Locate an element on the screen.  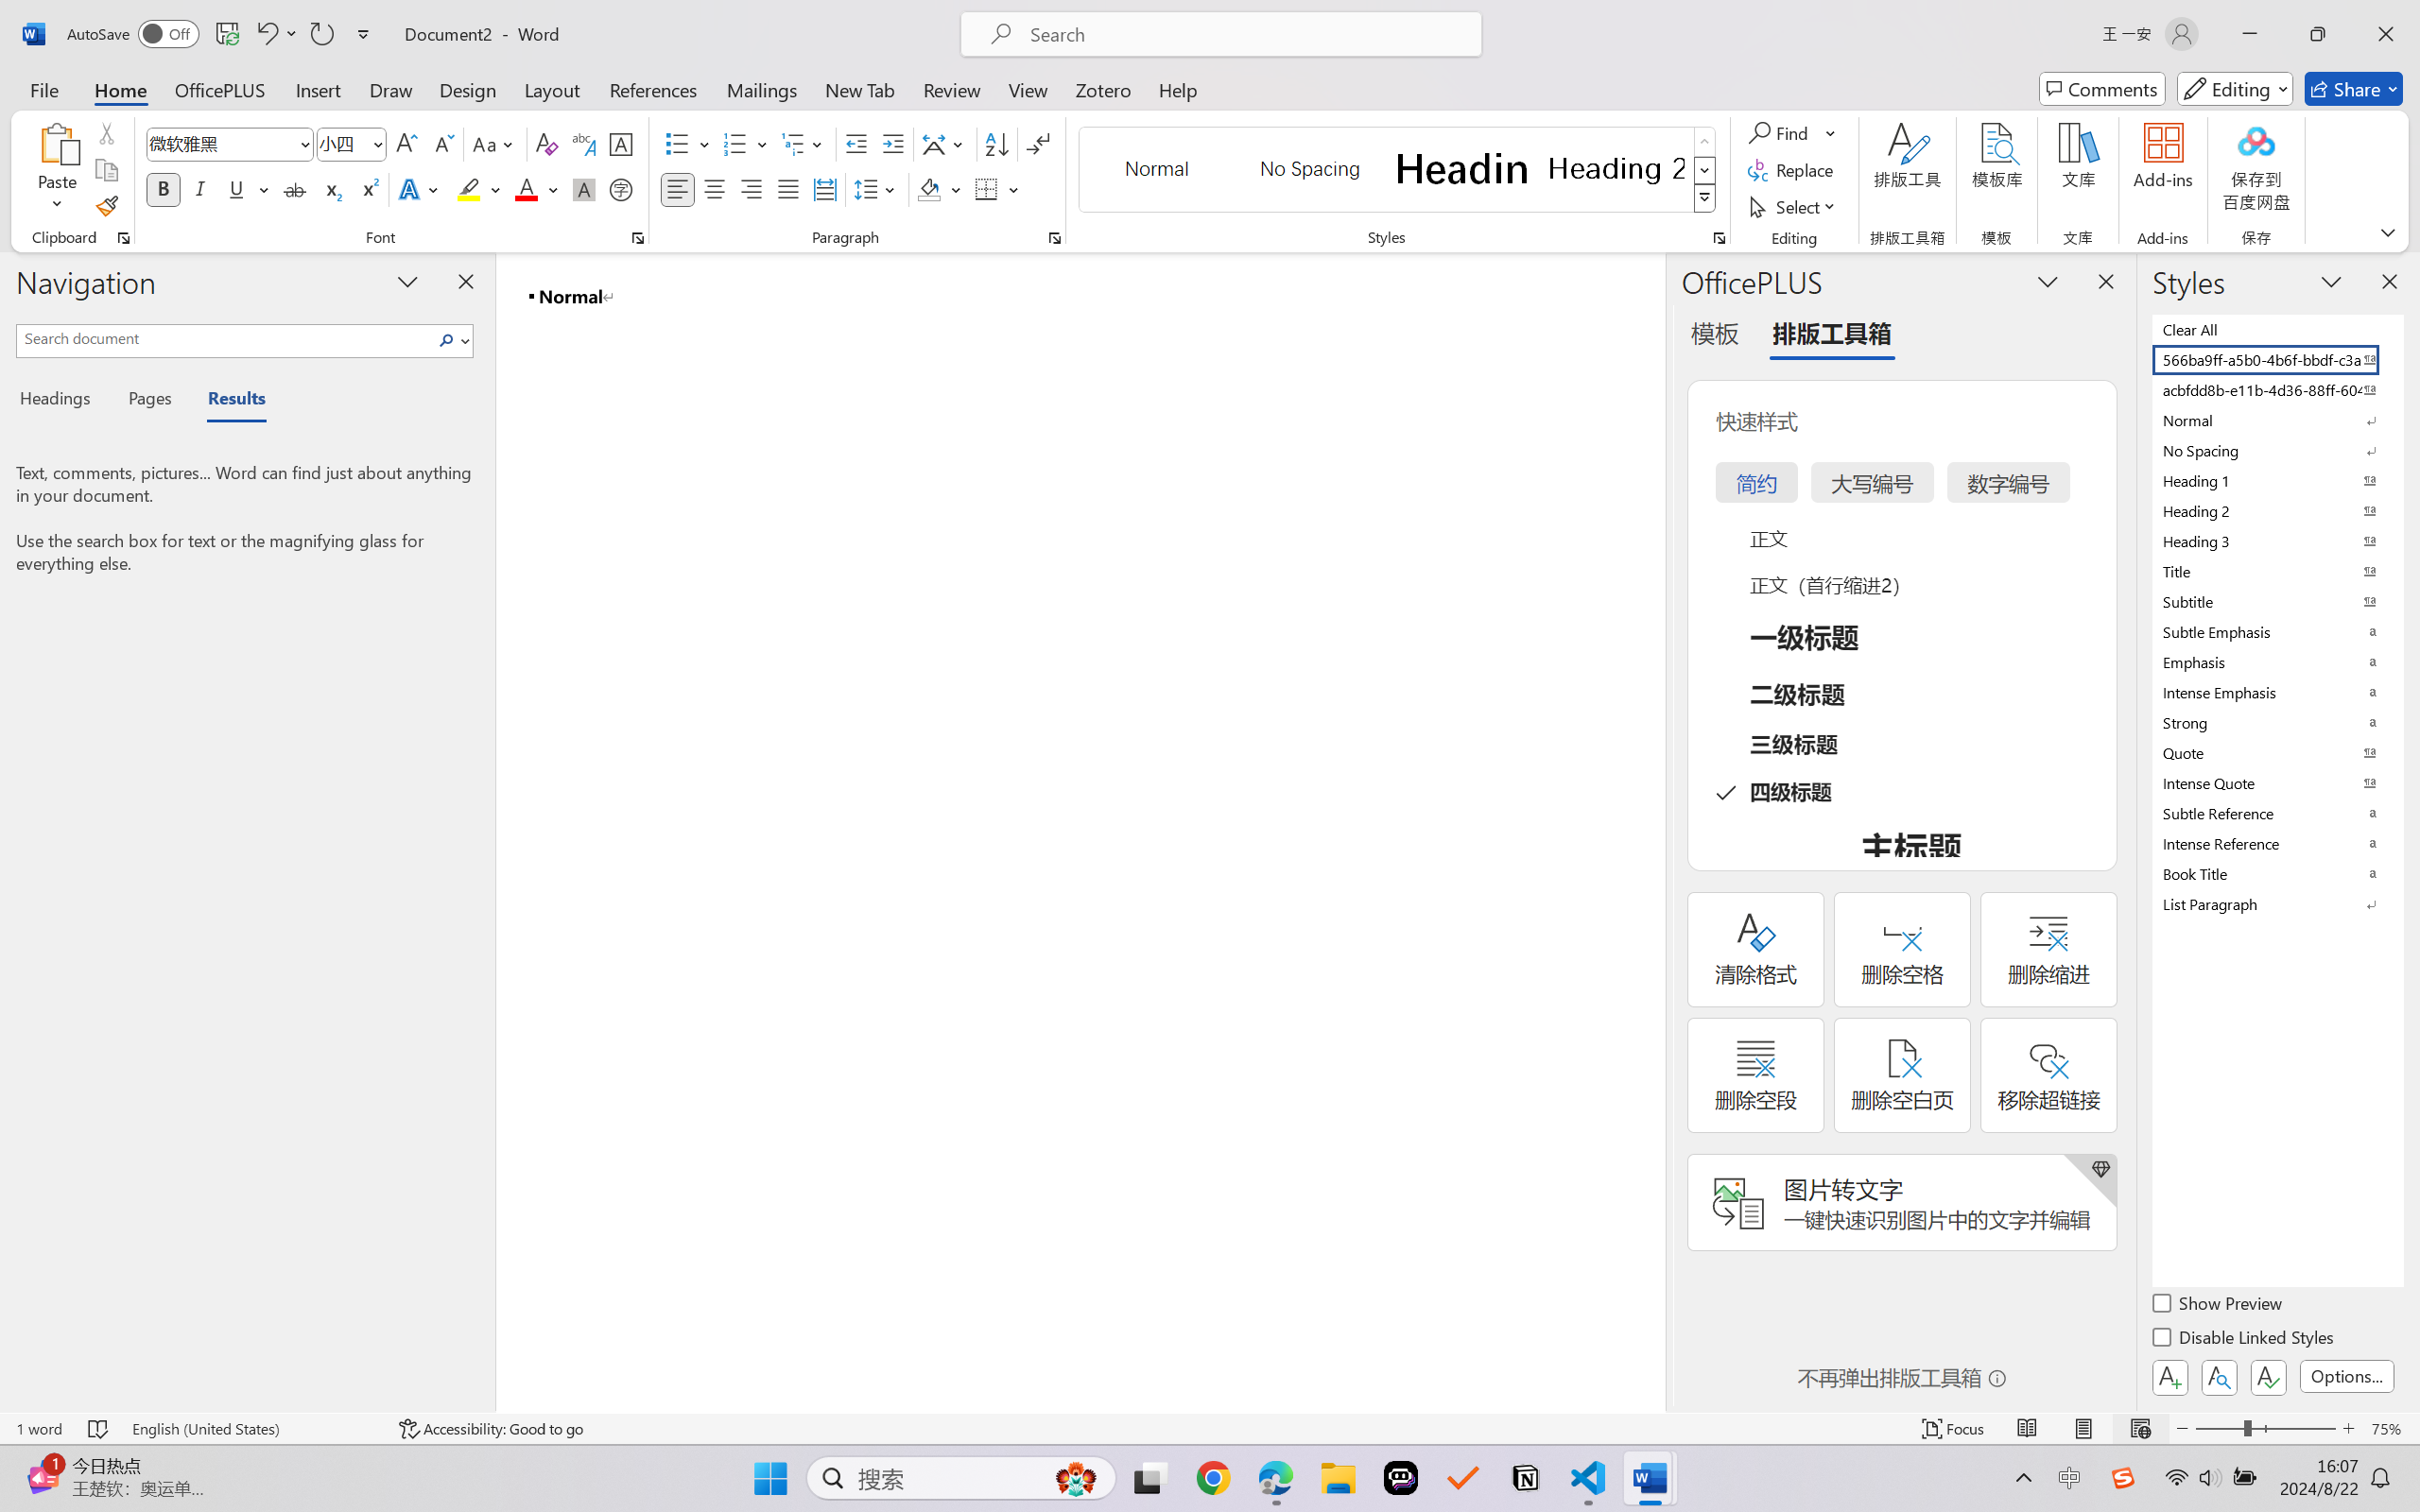
Undo Text Fill Effect is located at coordinates (276, 34).